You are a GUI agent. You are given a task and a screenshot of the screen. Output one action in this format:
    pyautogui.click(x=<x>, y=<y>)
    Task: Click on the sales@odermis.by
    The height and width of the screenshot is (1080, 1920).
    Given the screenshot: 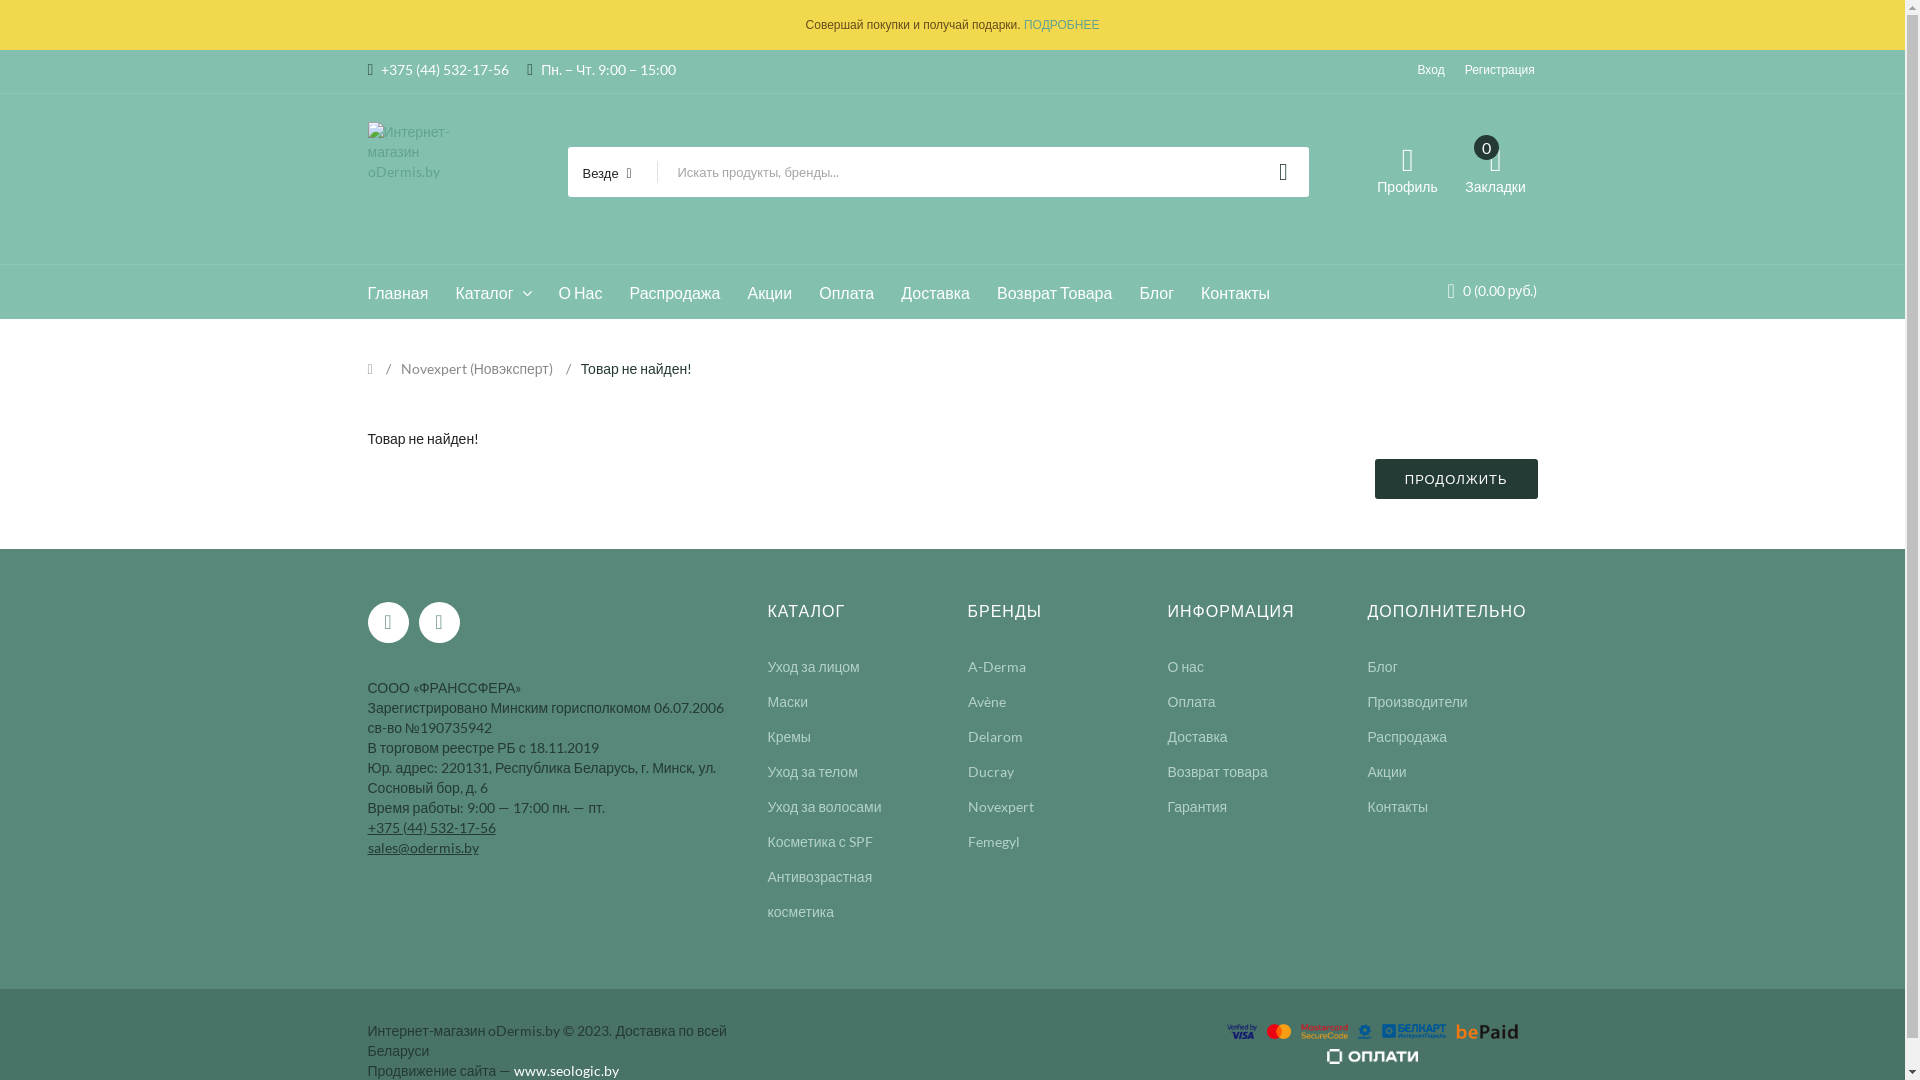 What is the action you would take?
    pyautogui.click(x=424, y=846)
    